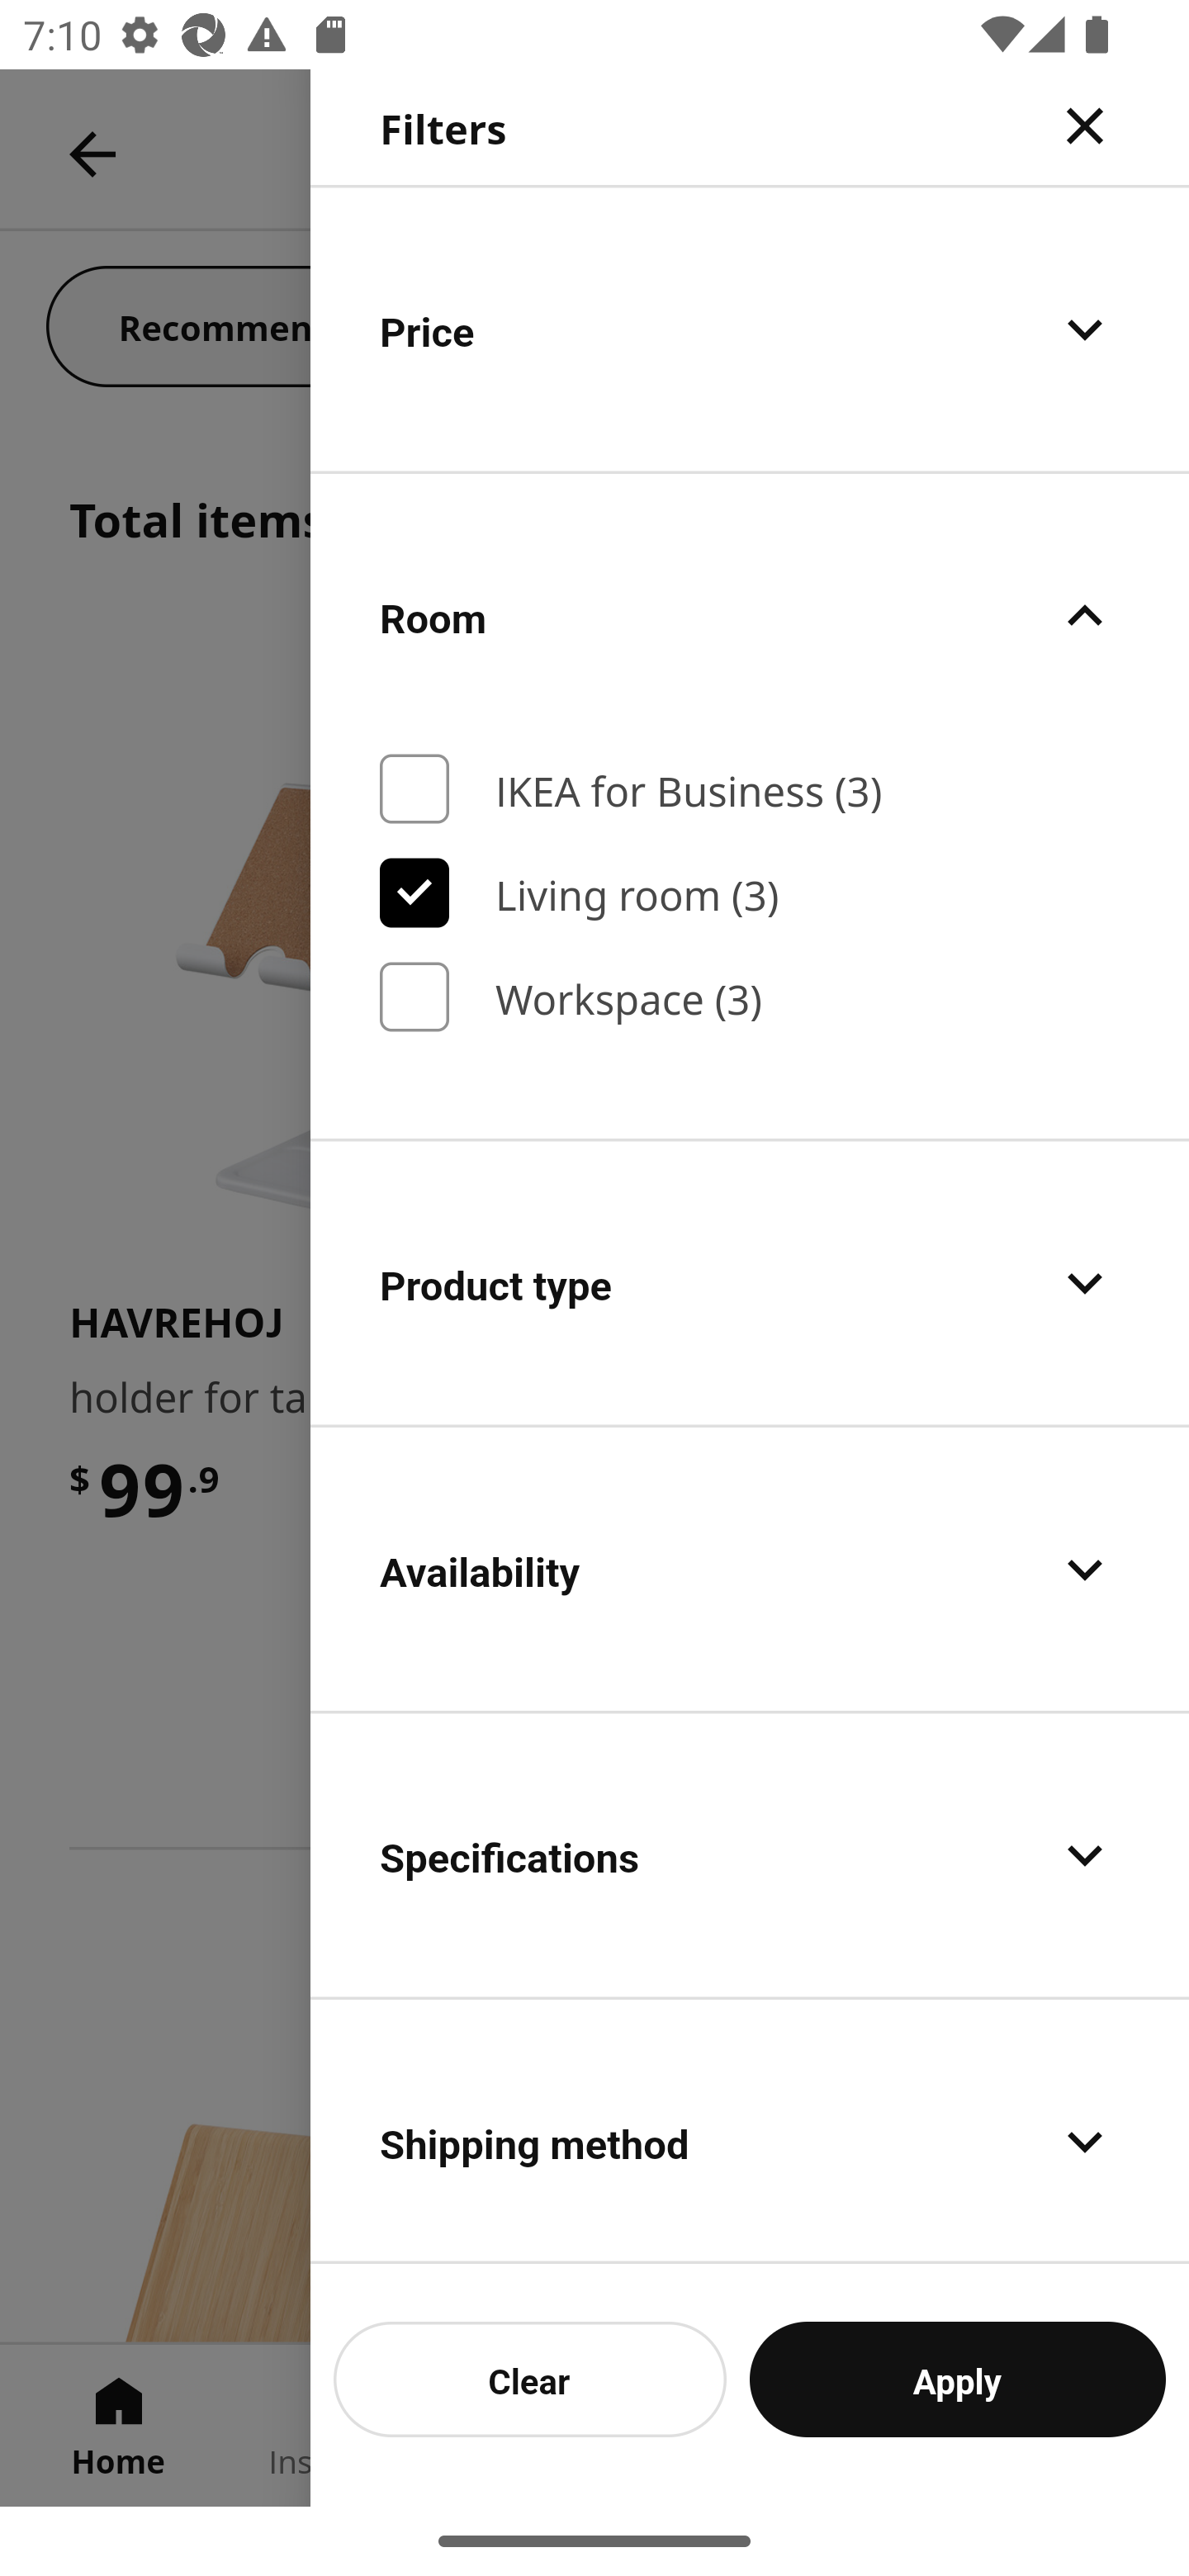  What do you see at coordinates (958, 2379) in the screenshot?
I see `Apply` at bounding box center [958, 2379].